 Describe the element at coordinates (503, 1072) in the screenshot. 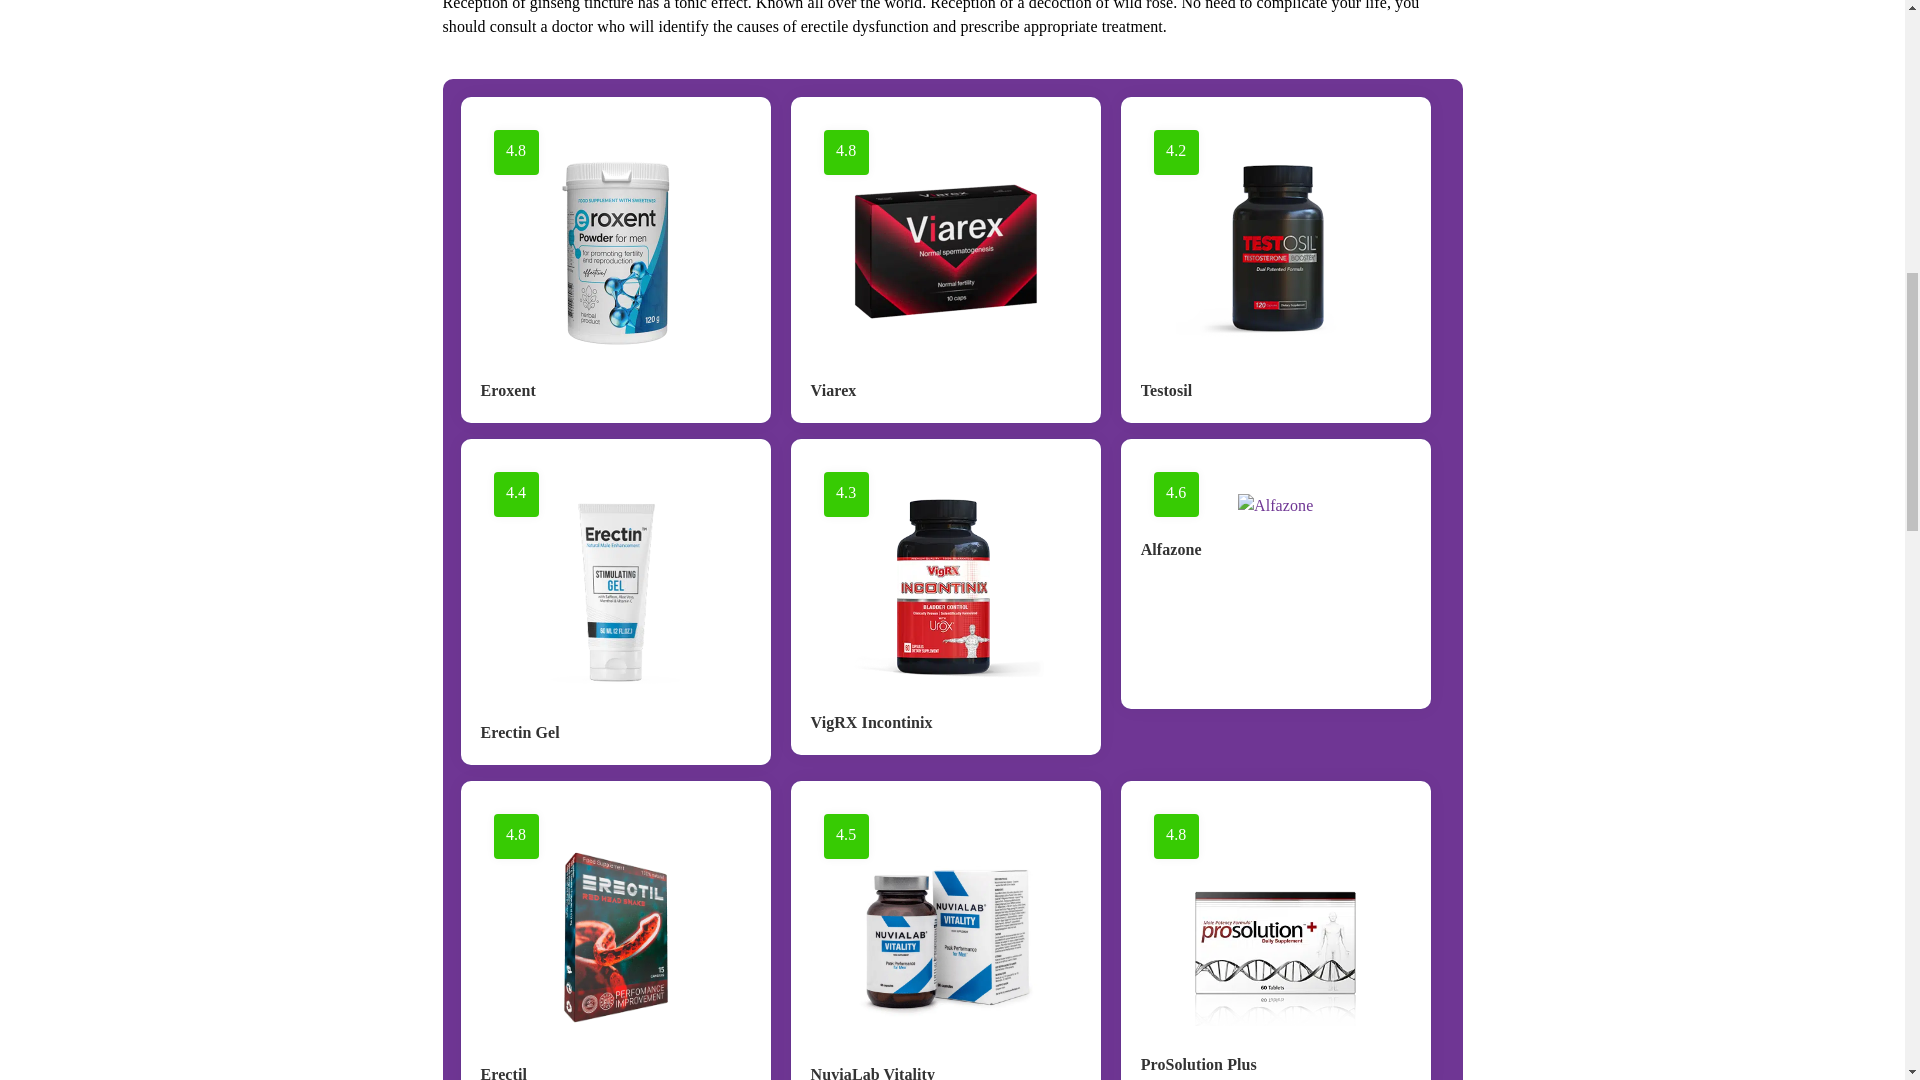

I see `Erectil` at that location.